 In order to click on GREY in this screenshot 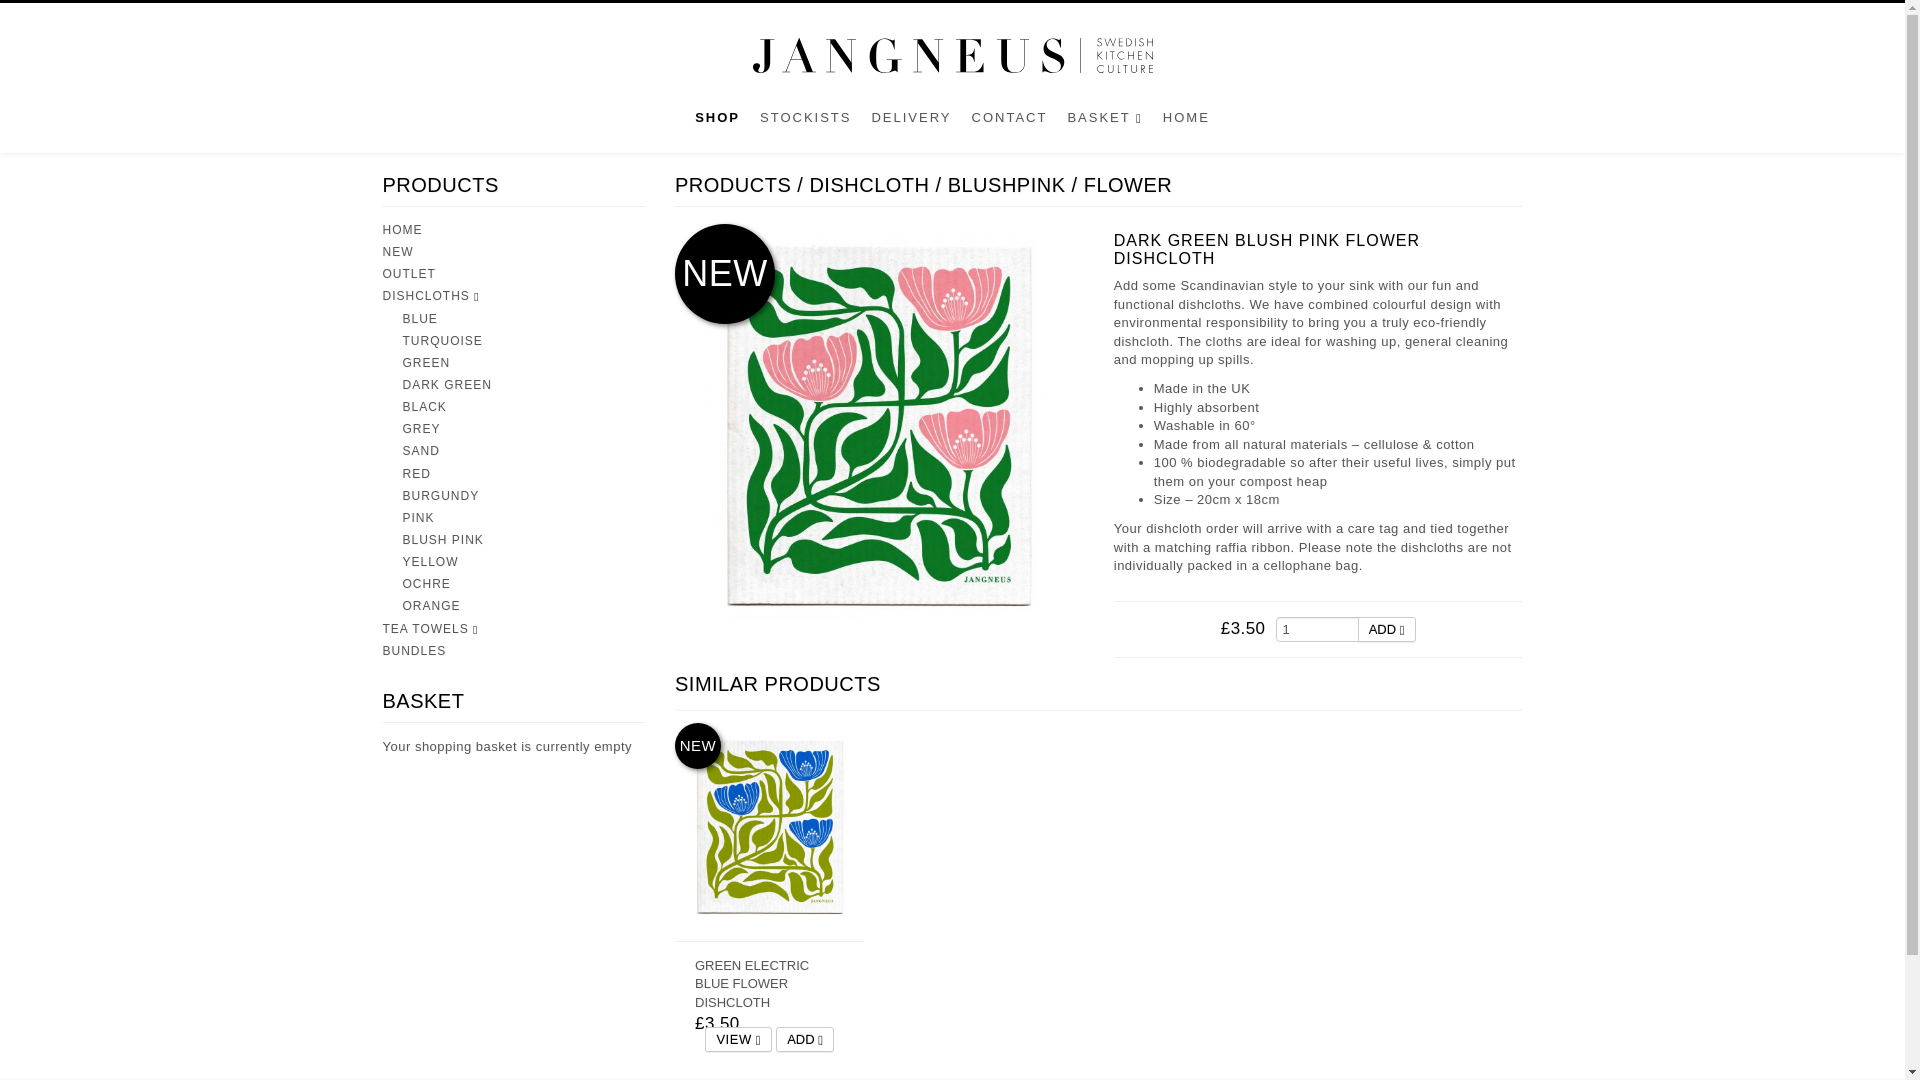, I will do `click(420, 429)`.